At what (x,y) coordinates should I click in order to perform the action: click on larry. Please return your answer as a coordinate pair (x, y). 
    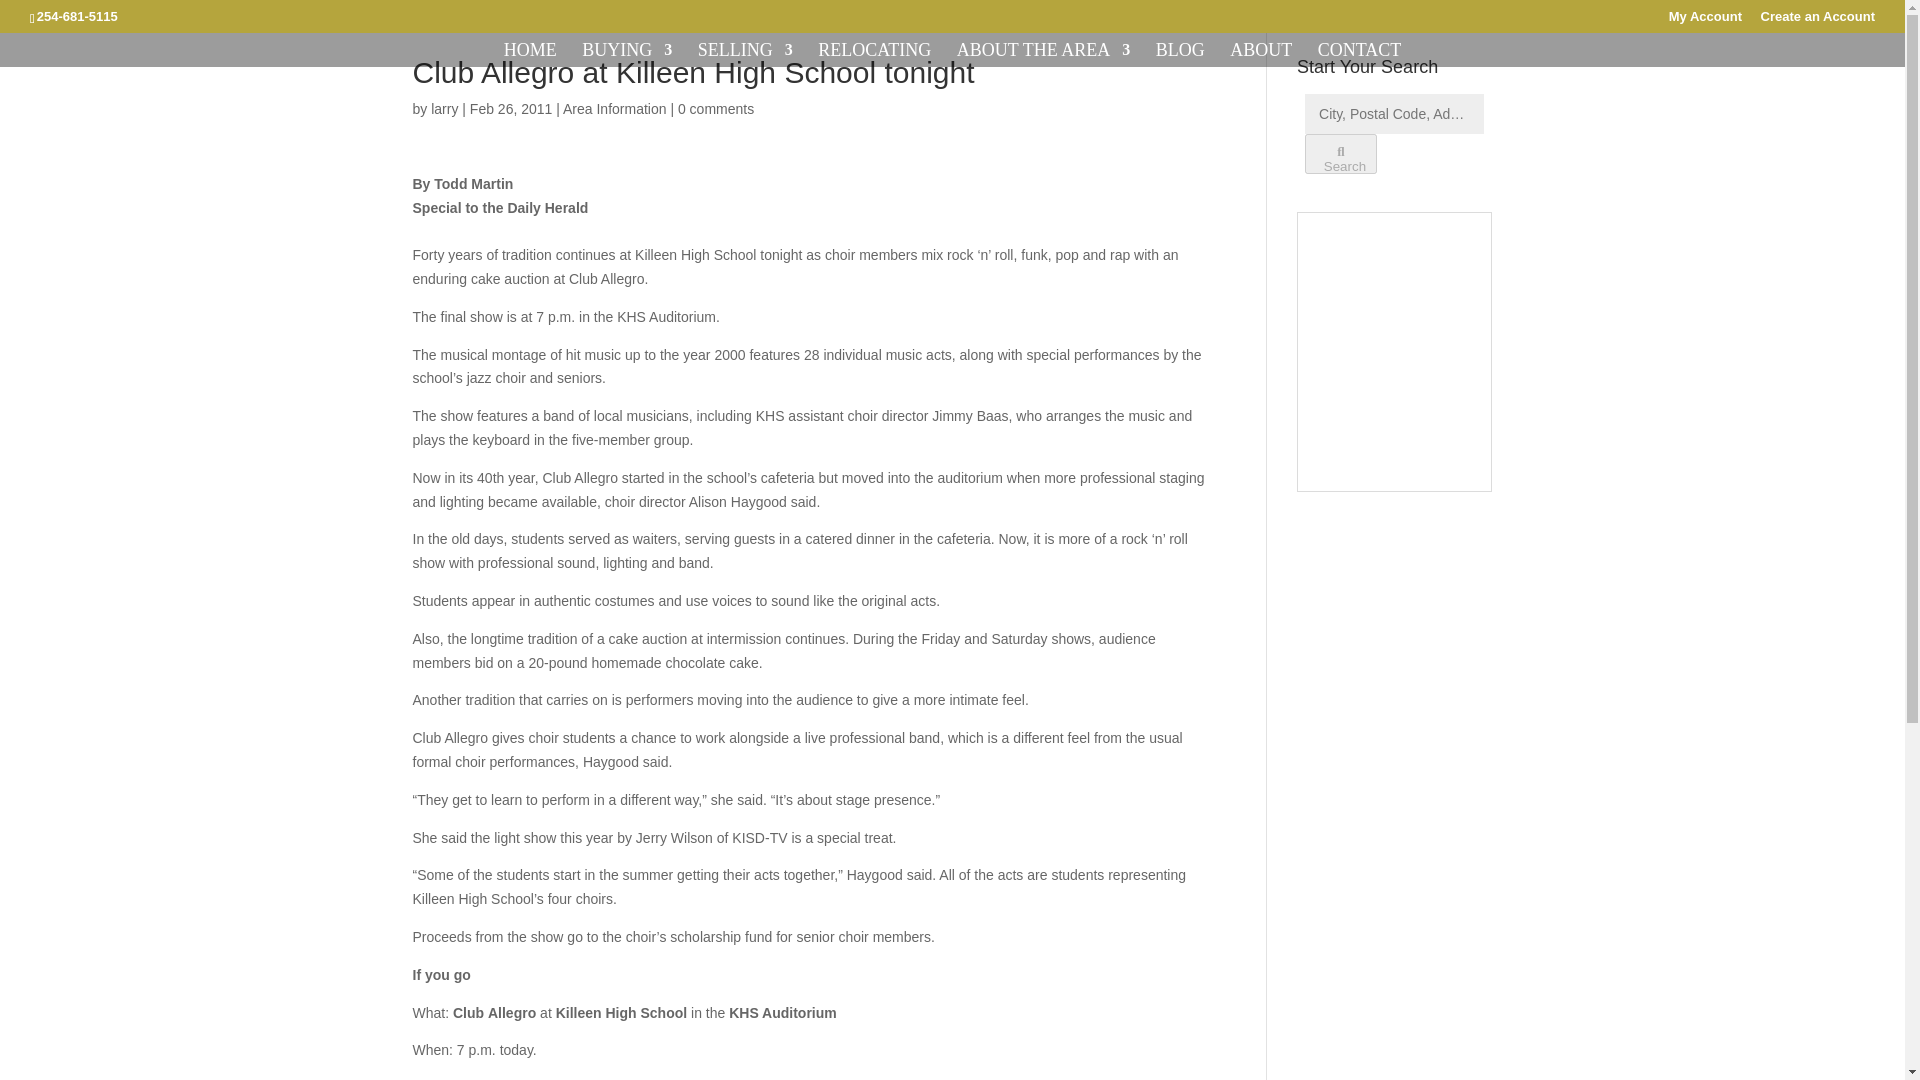
    Looking at the image, I should click on (444, 108).